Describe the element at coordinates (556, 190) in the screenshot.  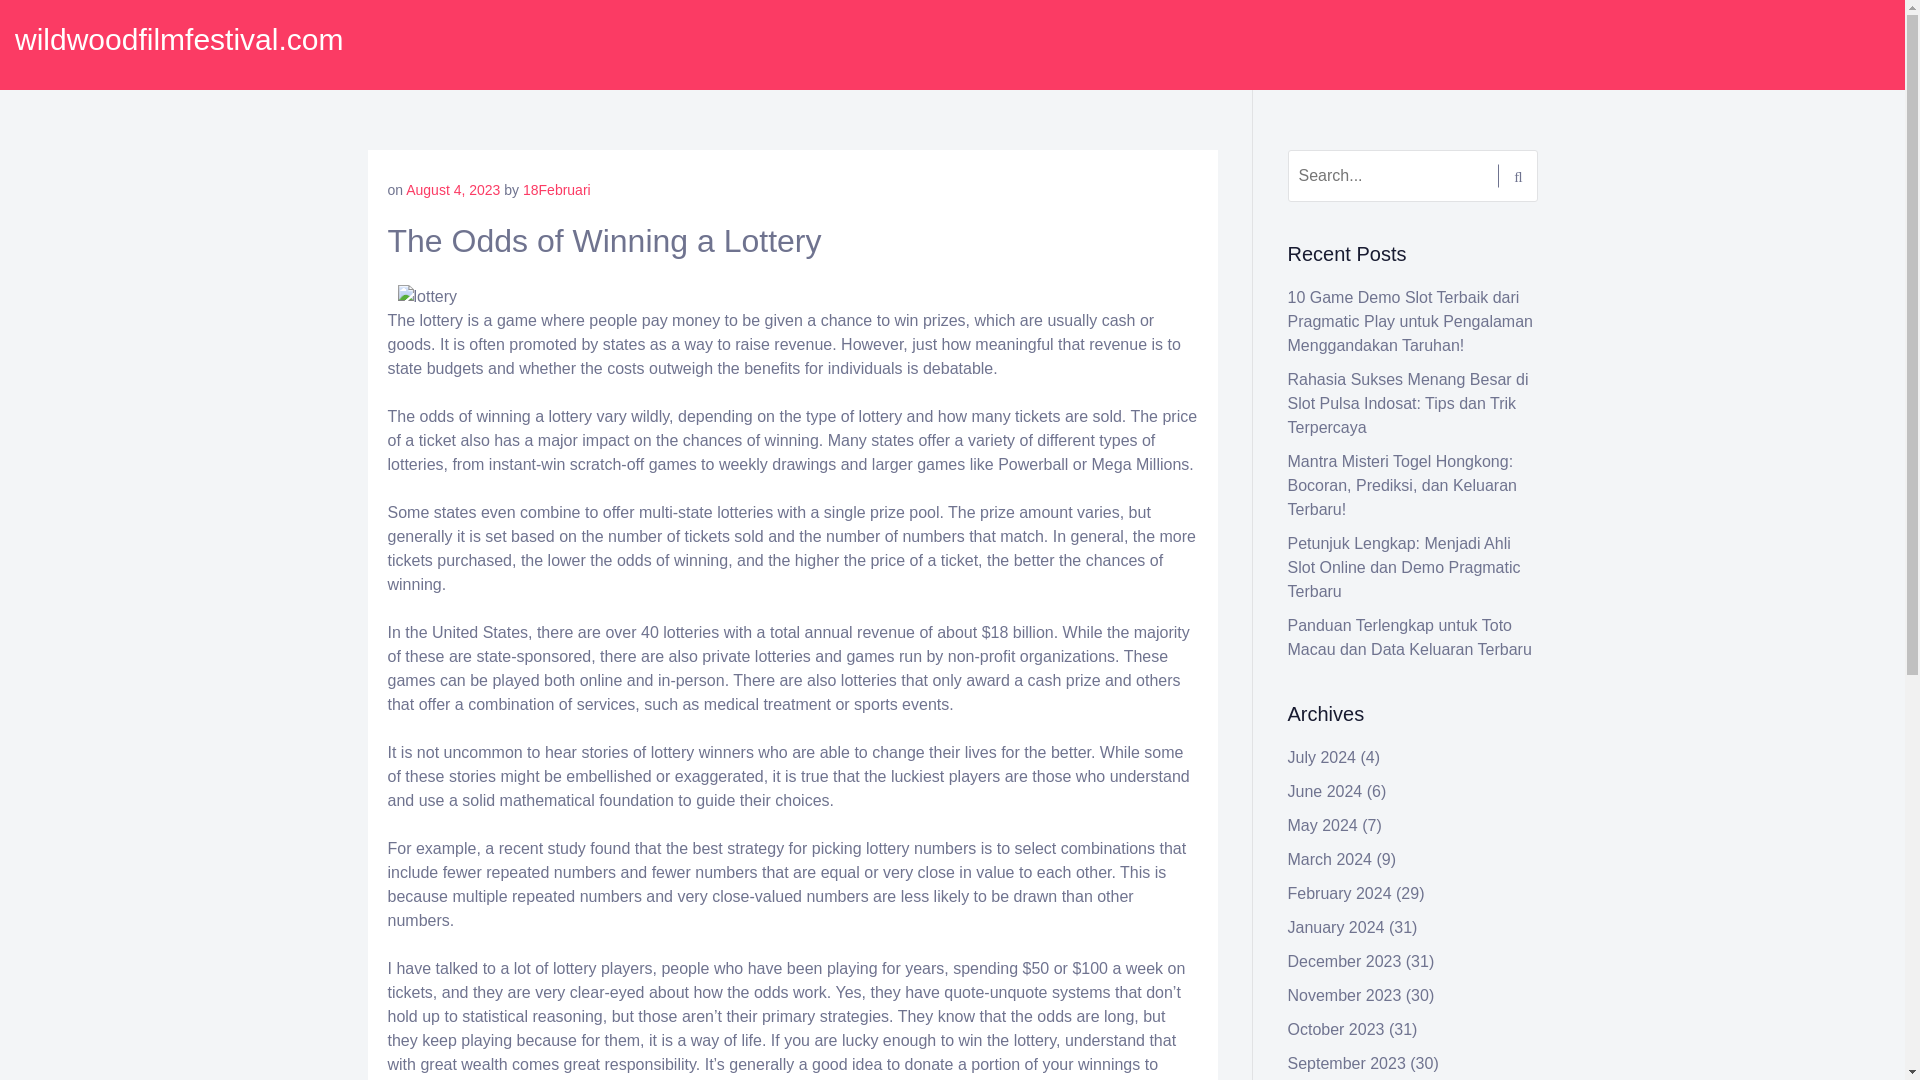
I see `18Februari` at that location.